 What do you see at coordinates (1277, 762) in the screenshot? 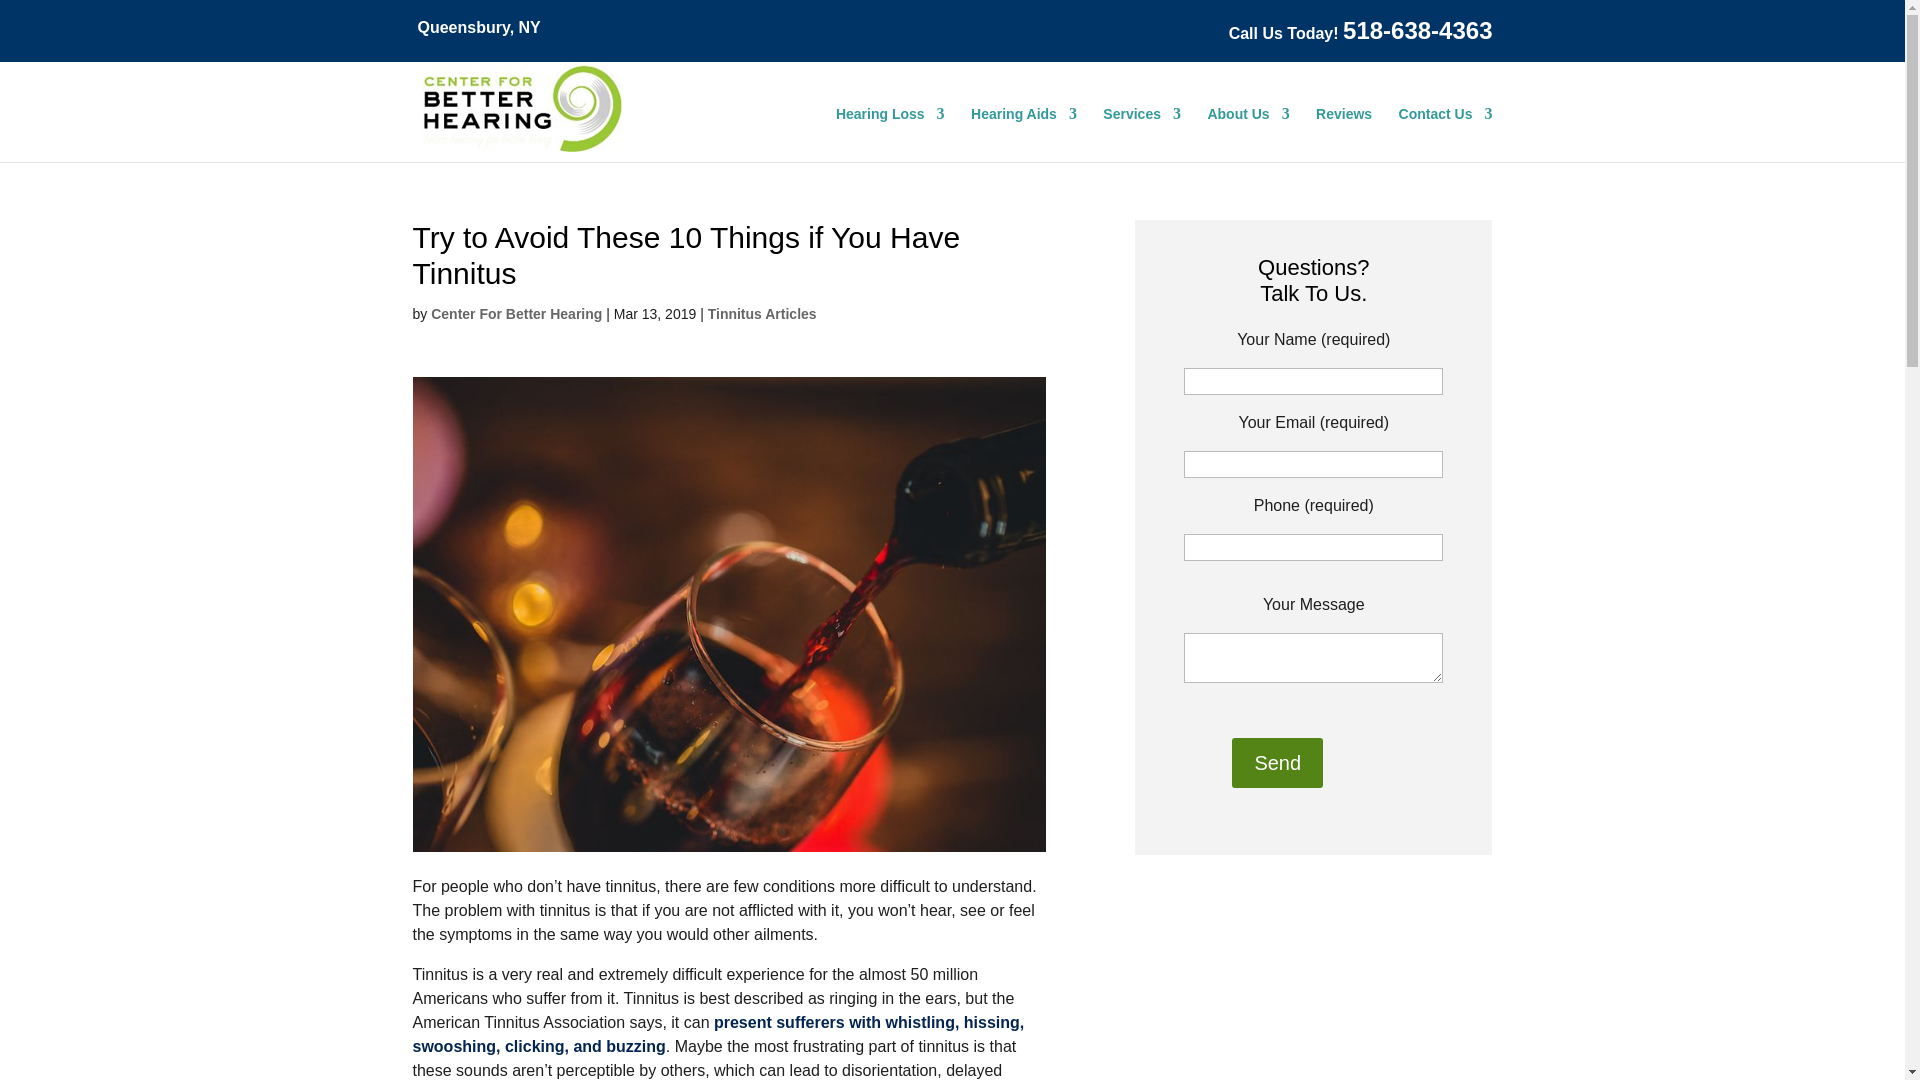
I see `Send` at bounding box center [1277, 762].